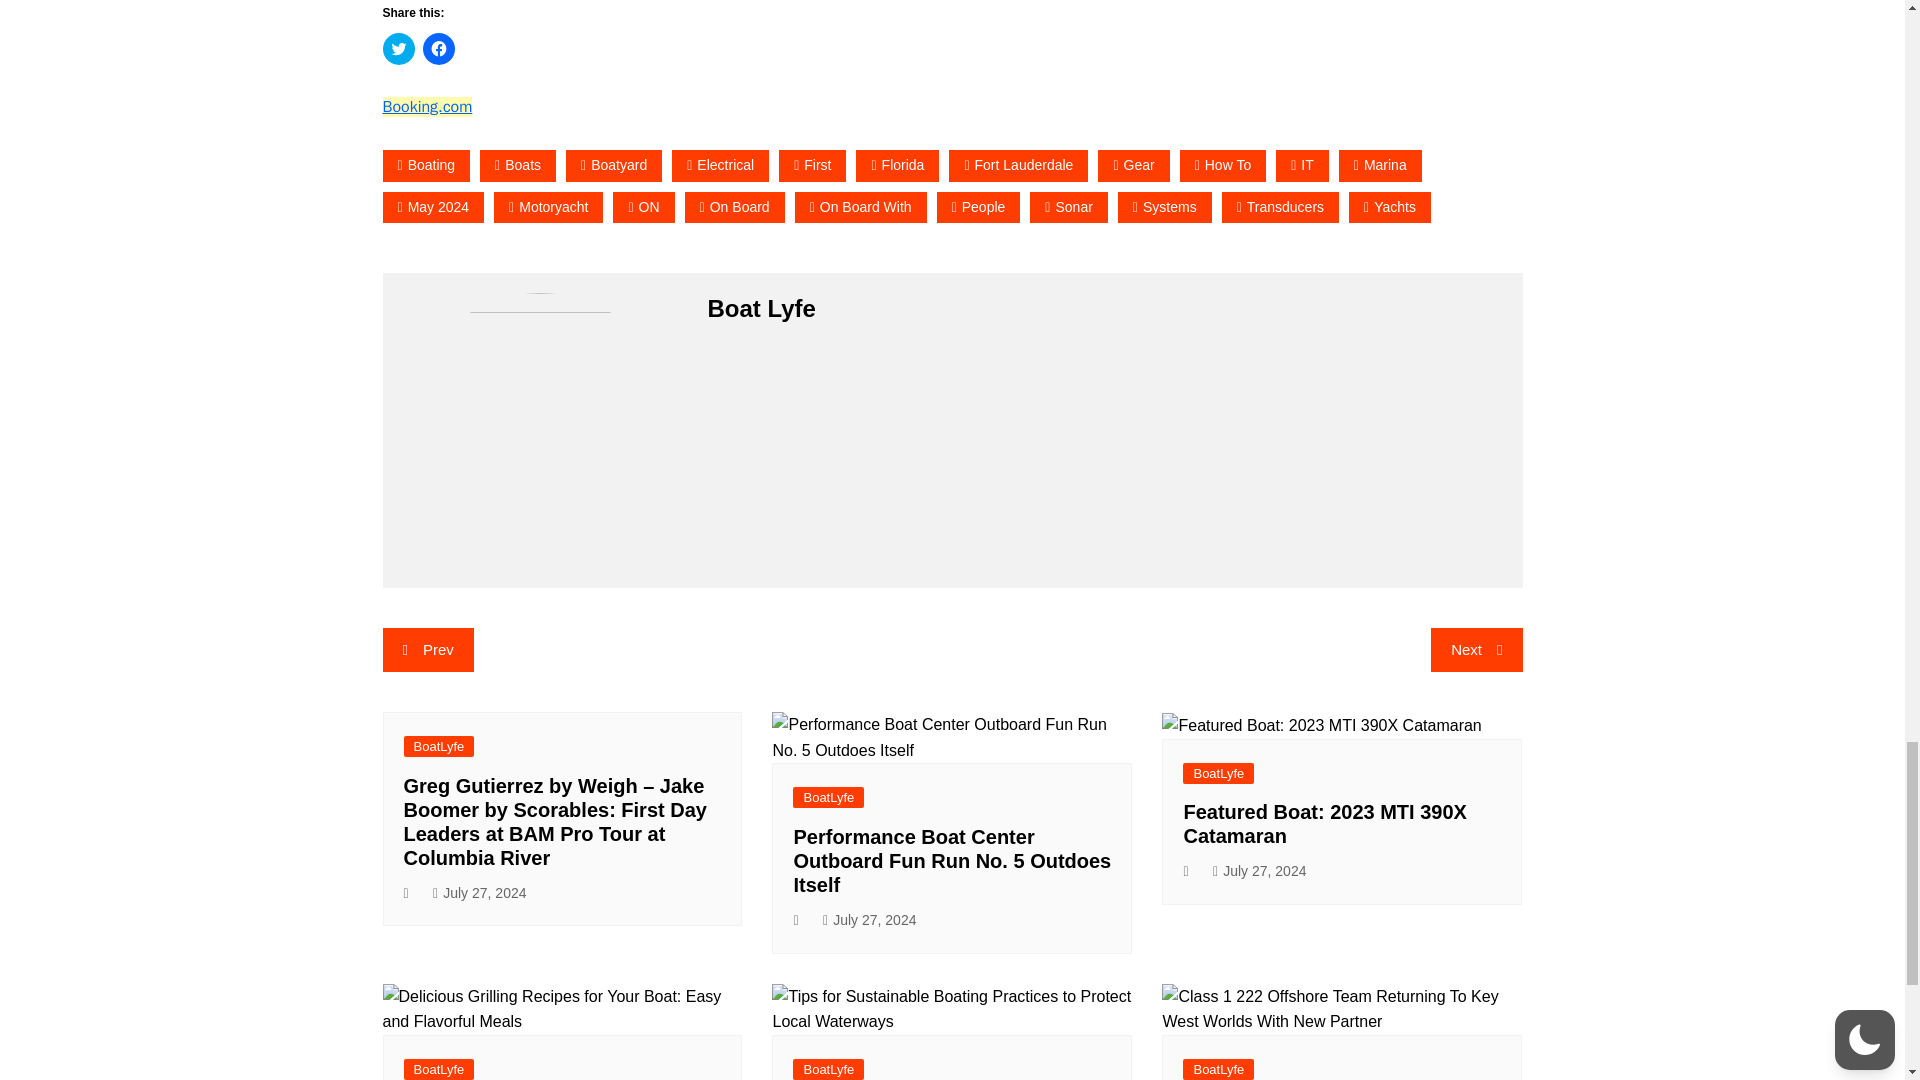  Describe the element at coordinates (1134, 166) in the screenshot. I see `Gear` at that location.